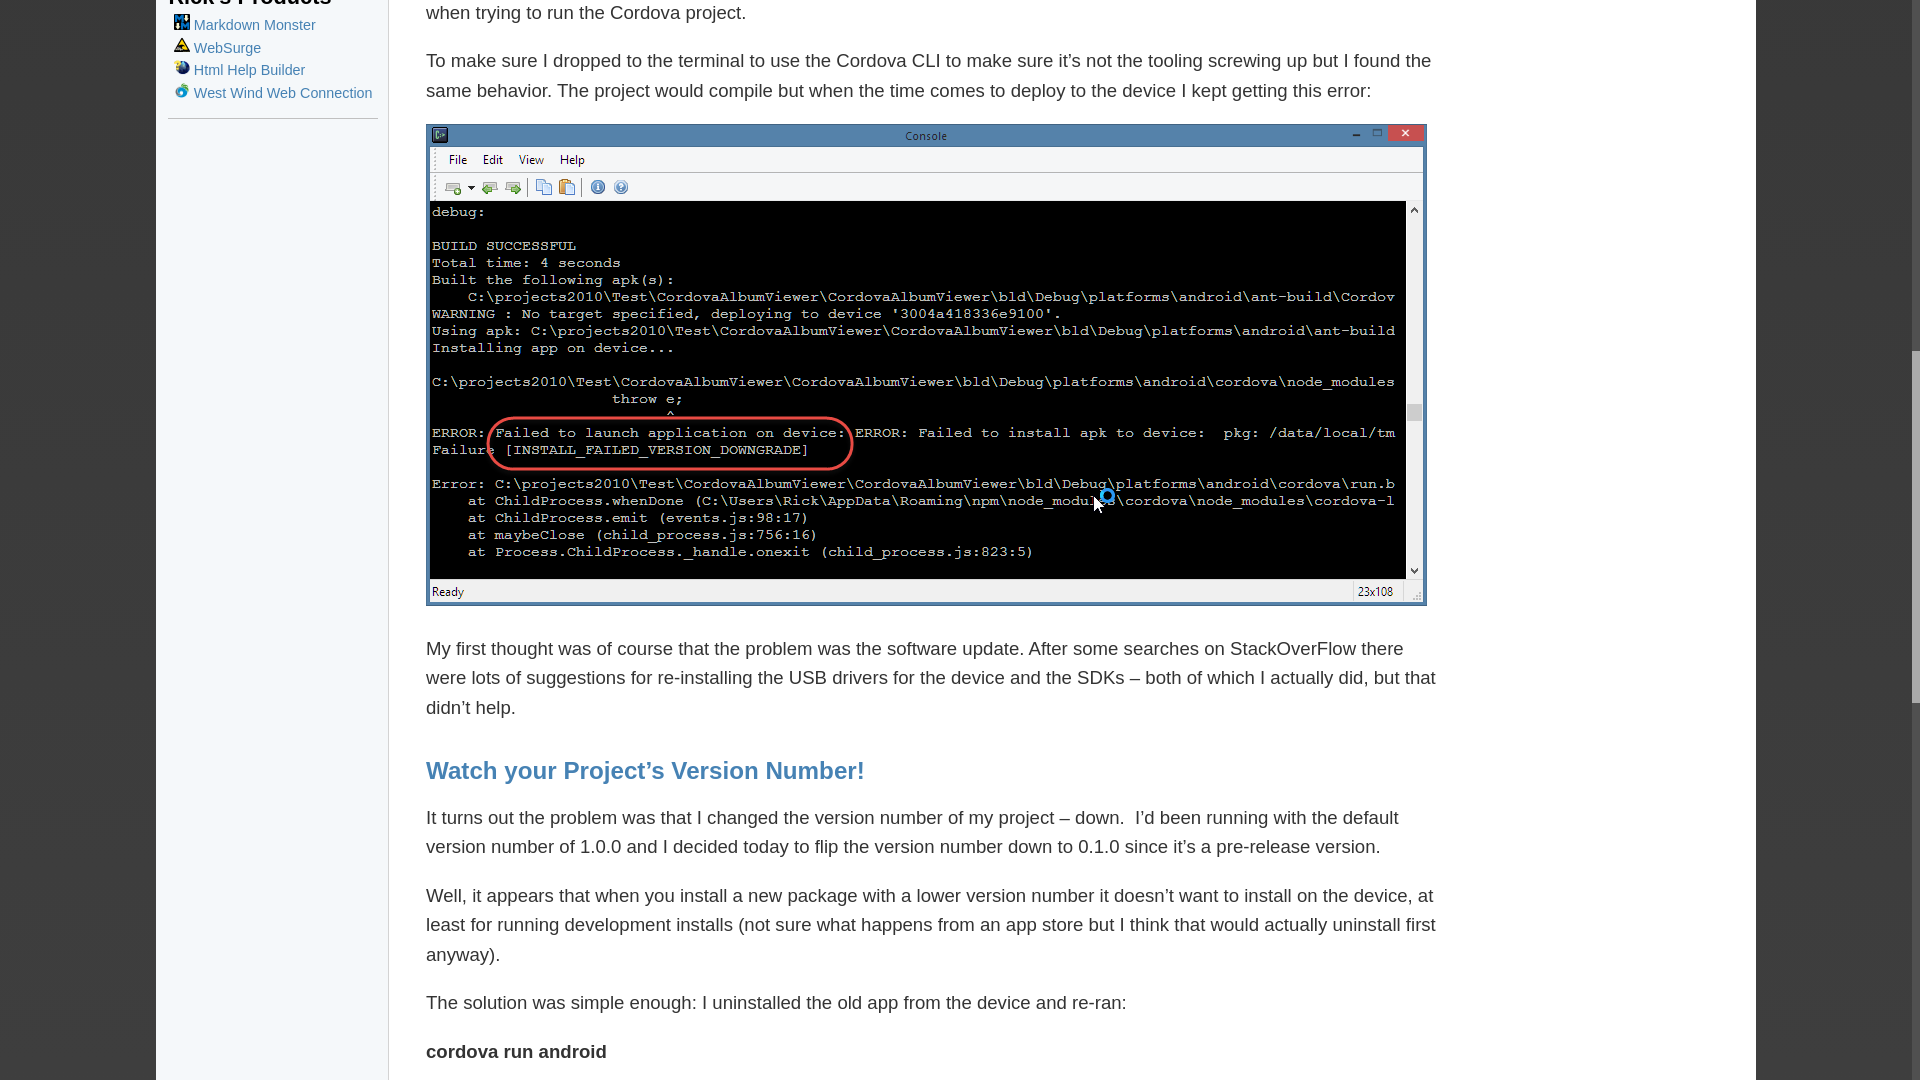  Describe the element at coordinates (240, 69) in the screenshot. I see `Html Help Builder` at that location.